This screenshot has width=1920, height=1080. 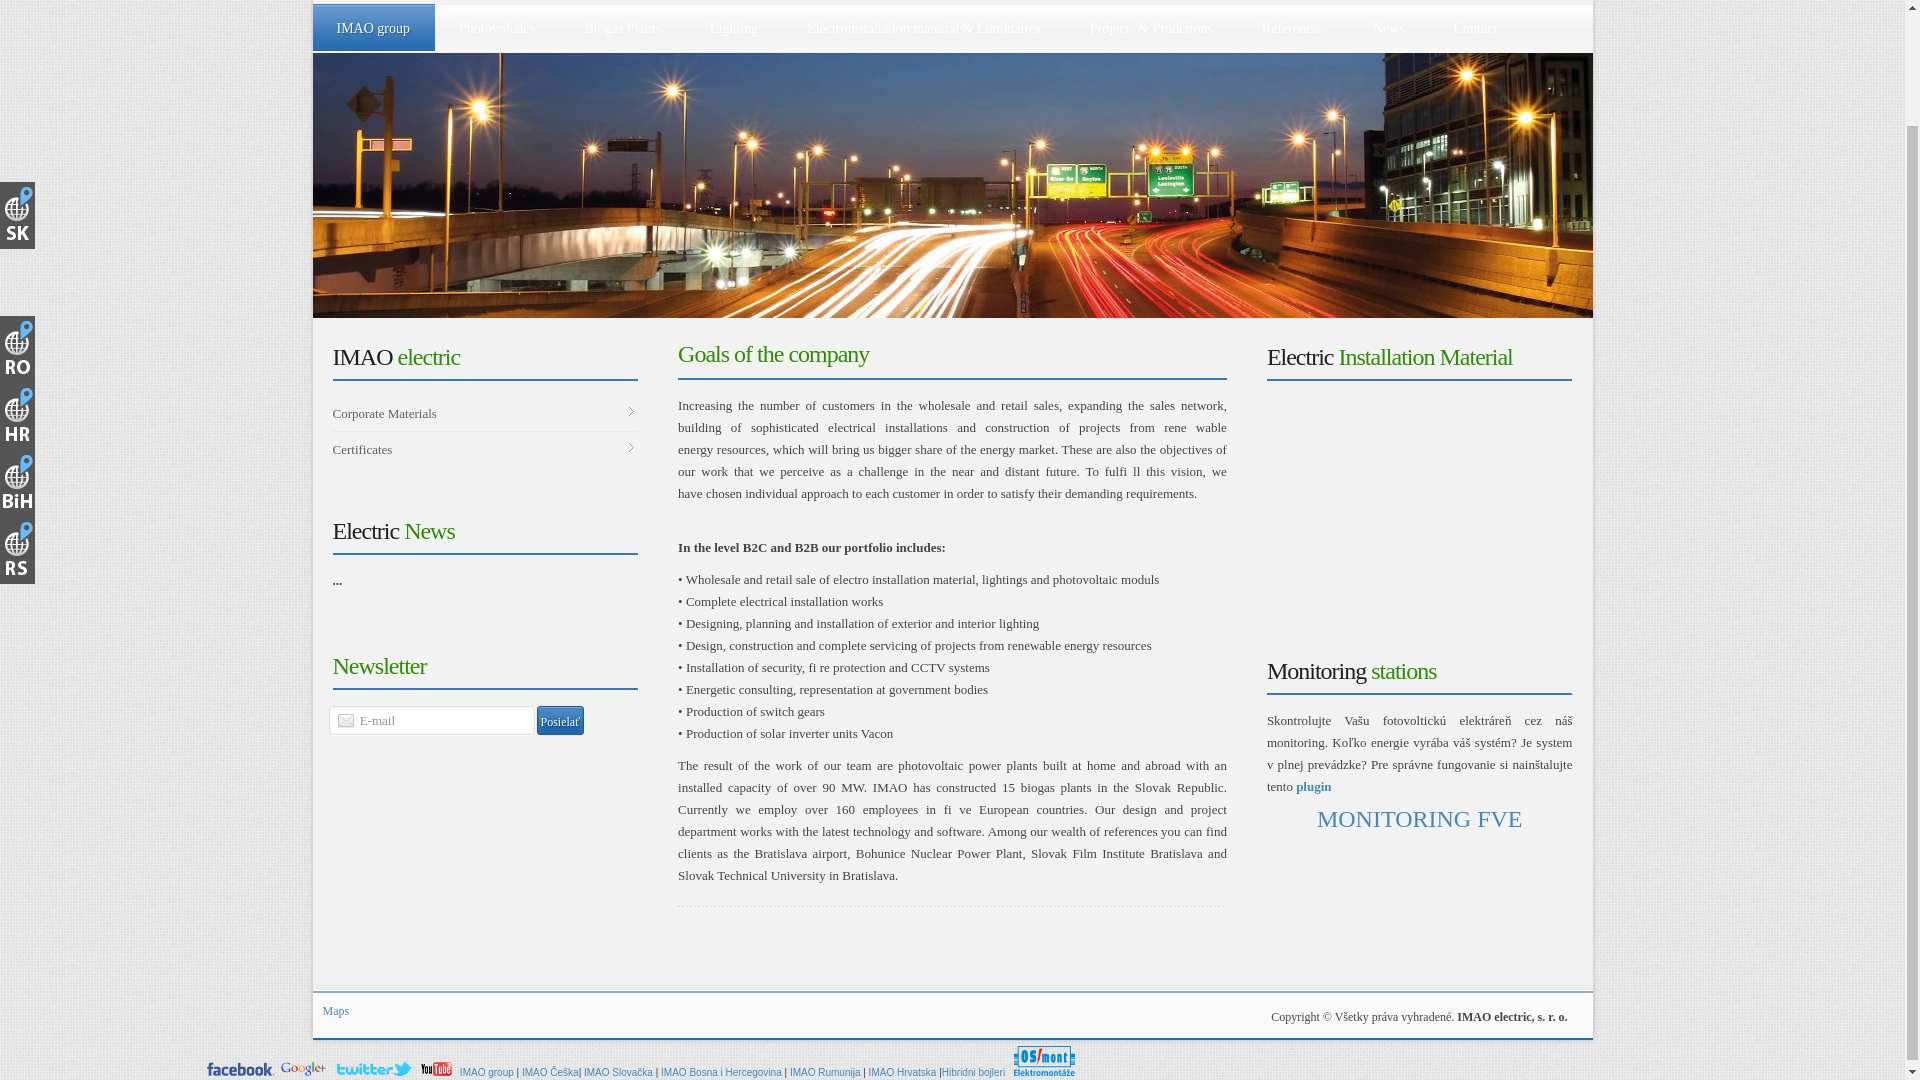 What do you see at coordinates (731, 28) in the screenshot?
I see `Lighting` at bounding box center [731, 28].